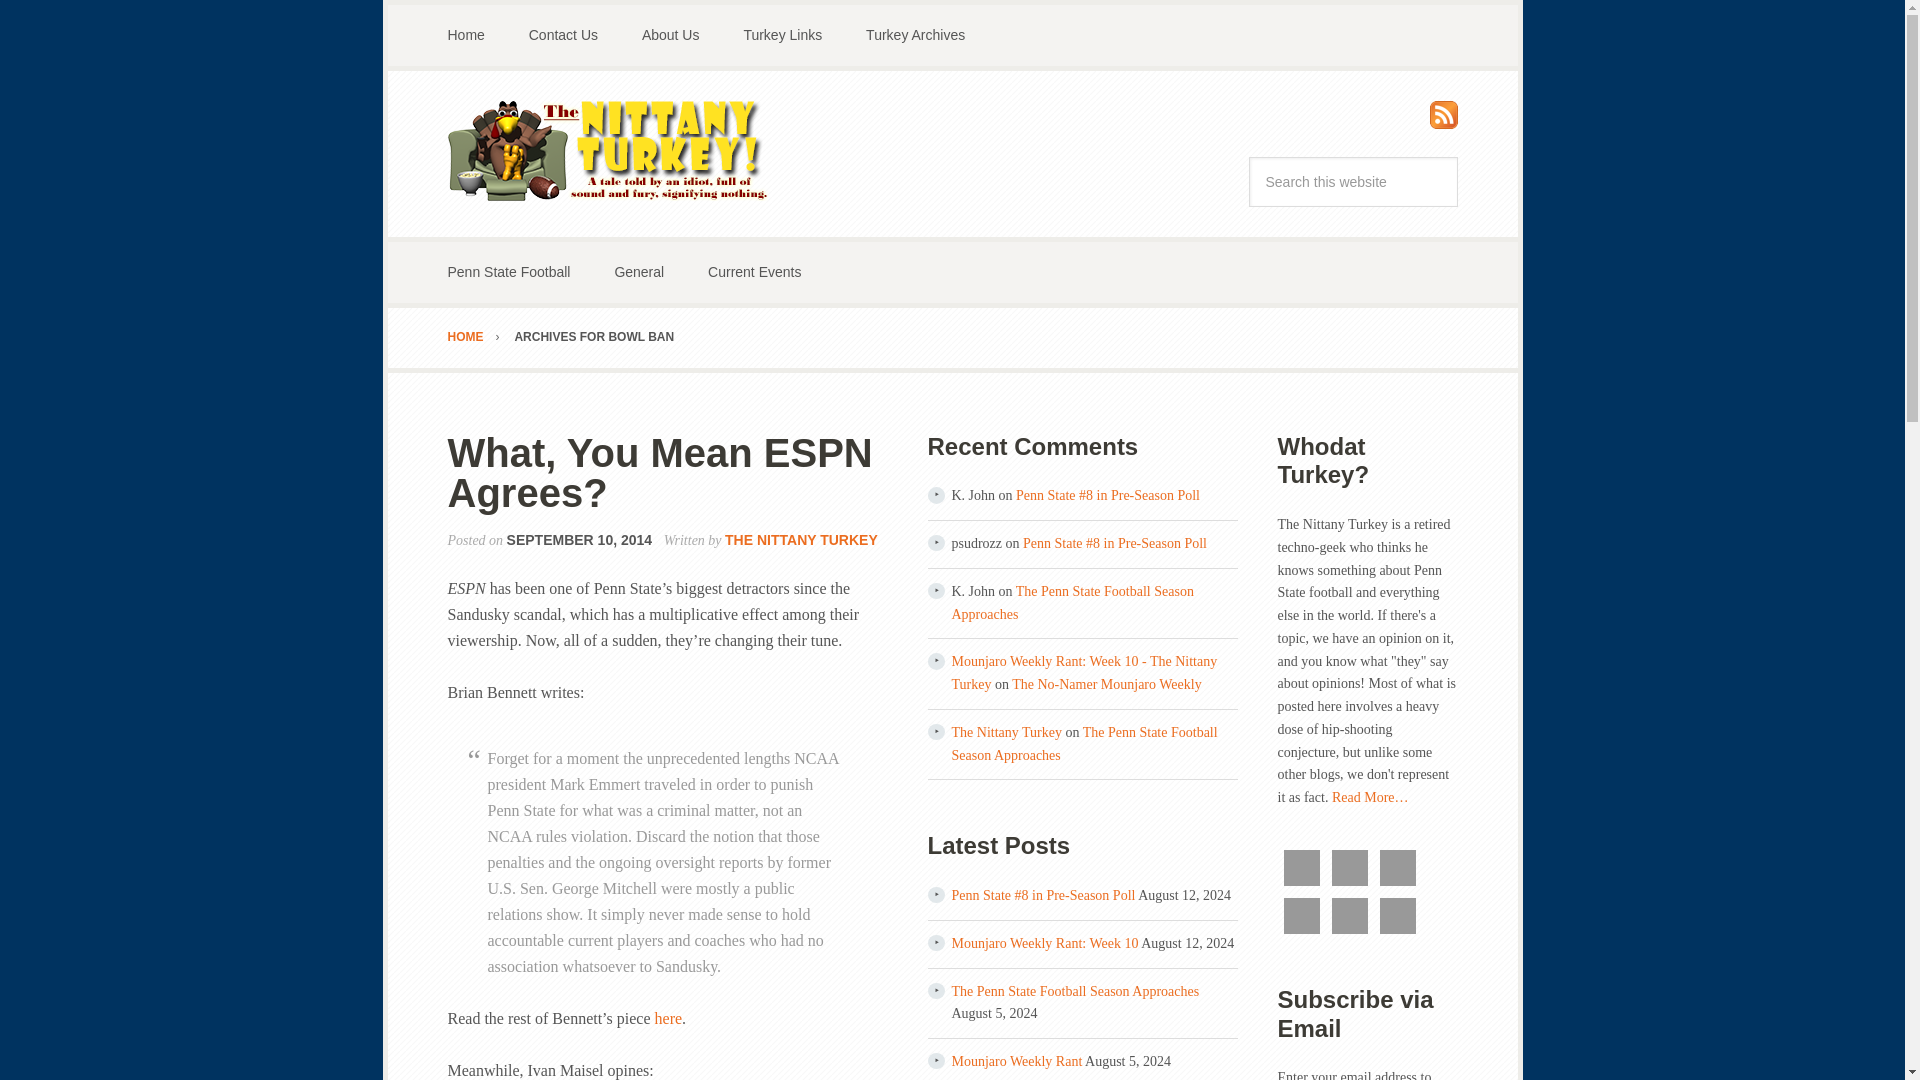 The image size is (1920, 1080). Describe the element at coordinates (801, 540) in the screenshot. I see `THE NITTANY TURKEY` at that location.